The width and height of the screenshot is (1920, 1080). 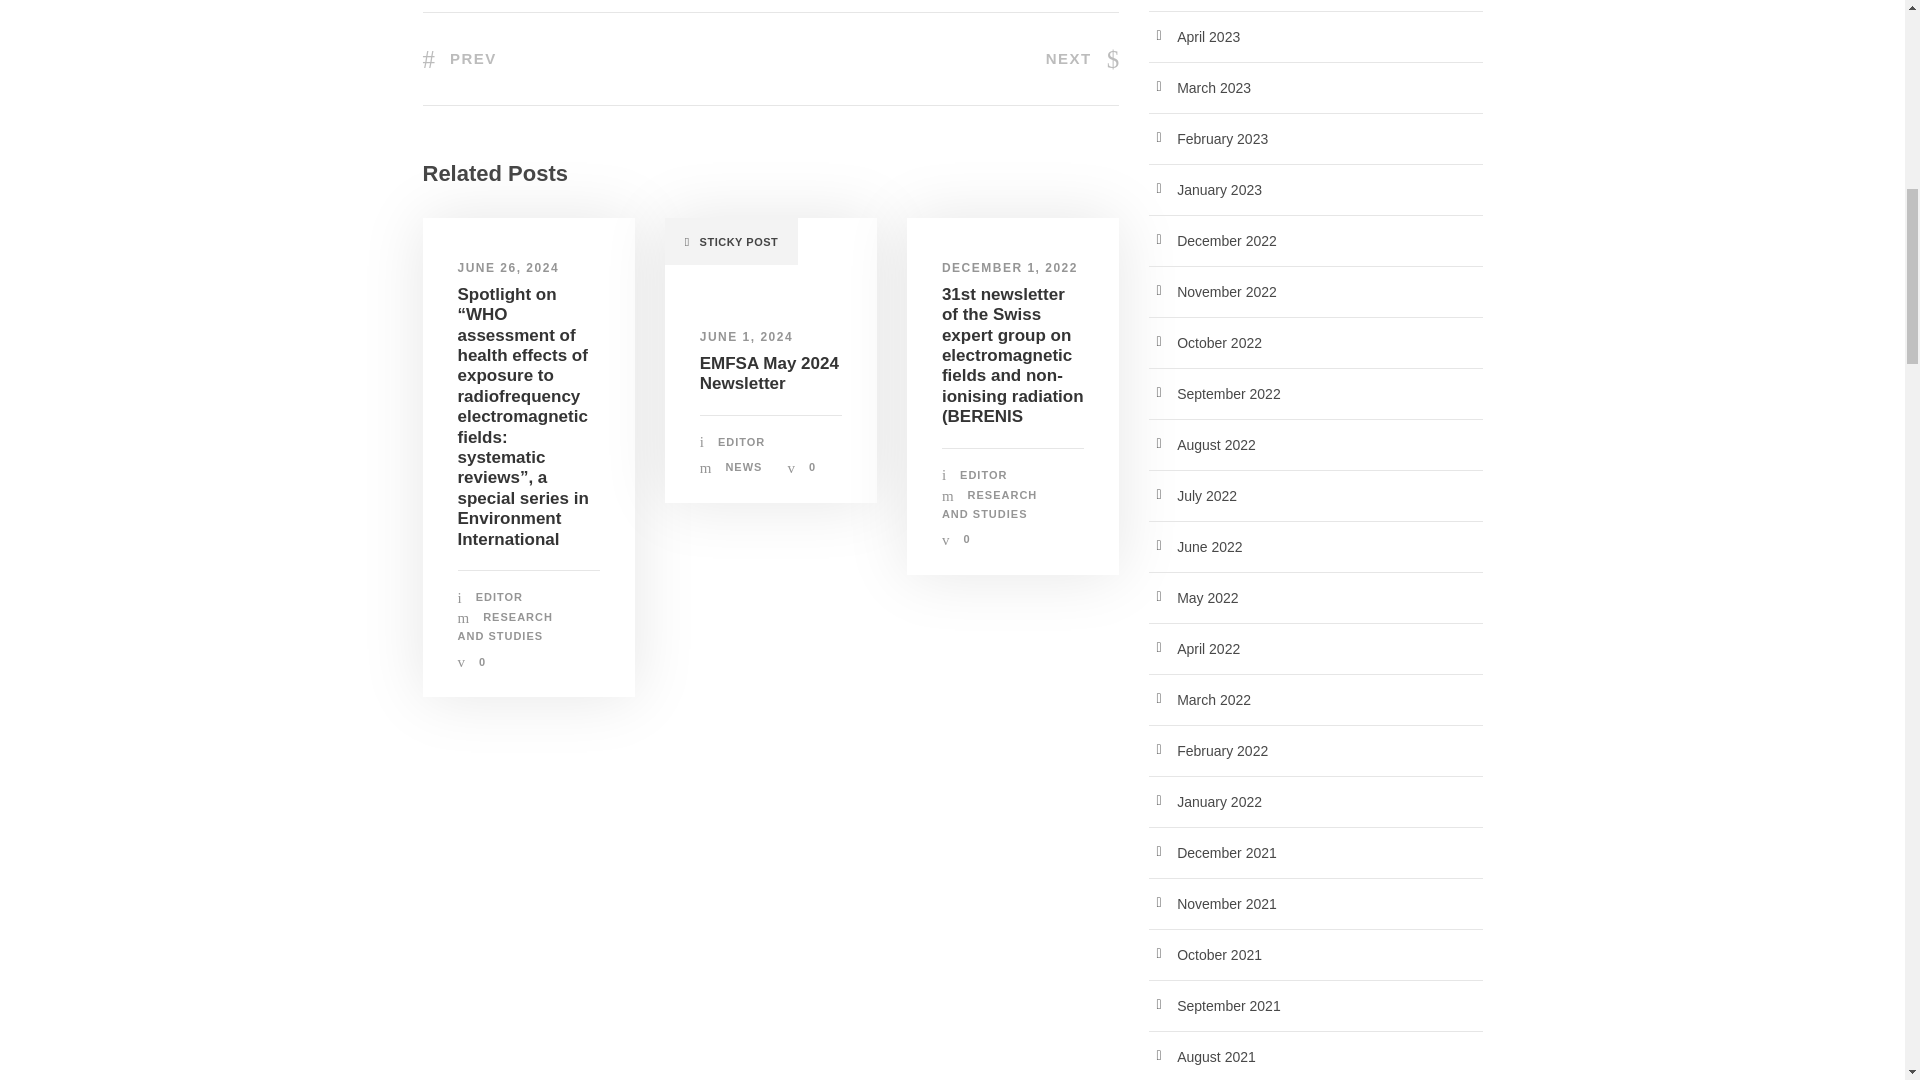 I want to click on Posts by Editor, so click(x=983, y=474).